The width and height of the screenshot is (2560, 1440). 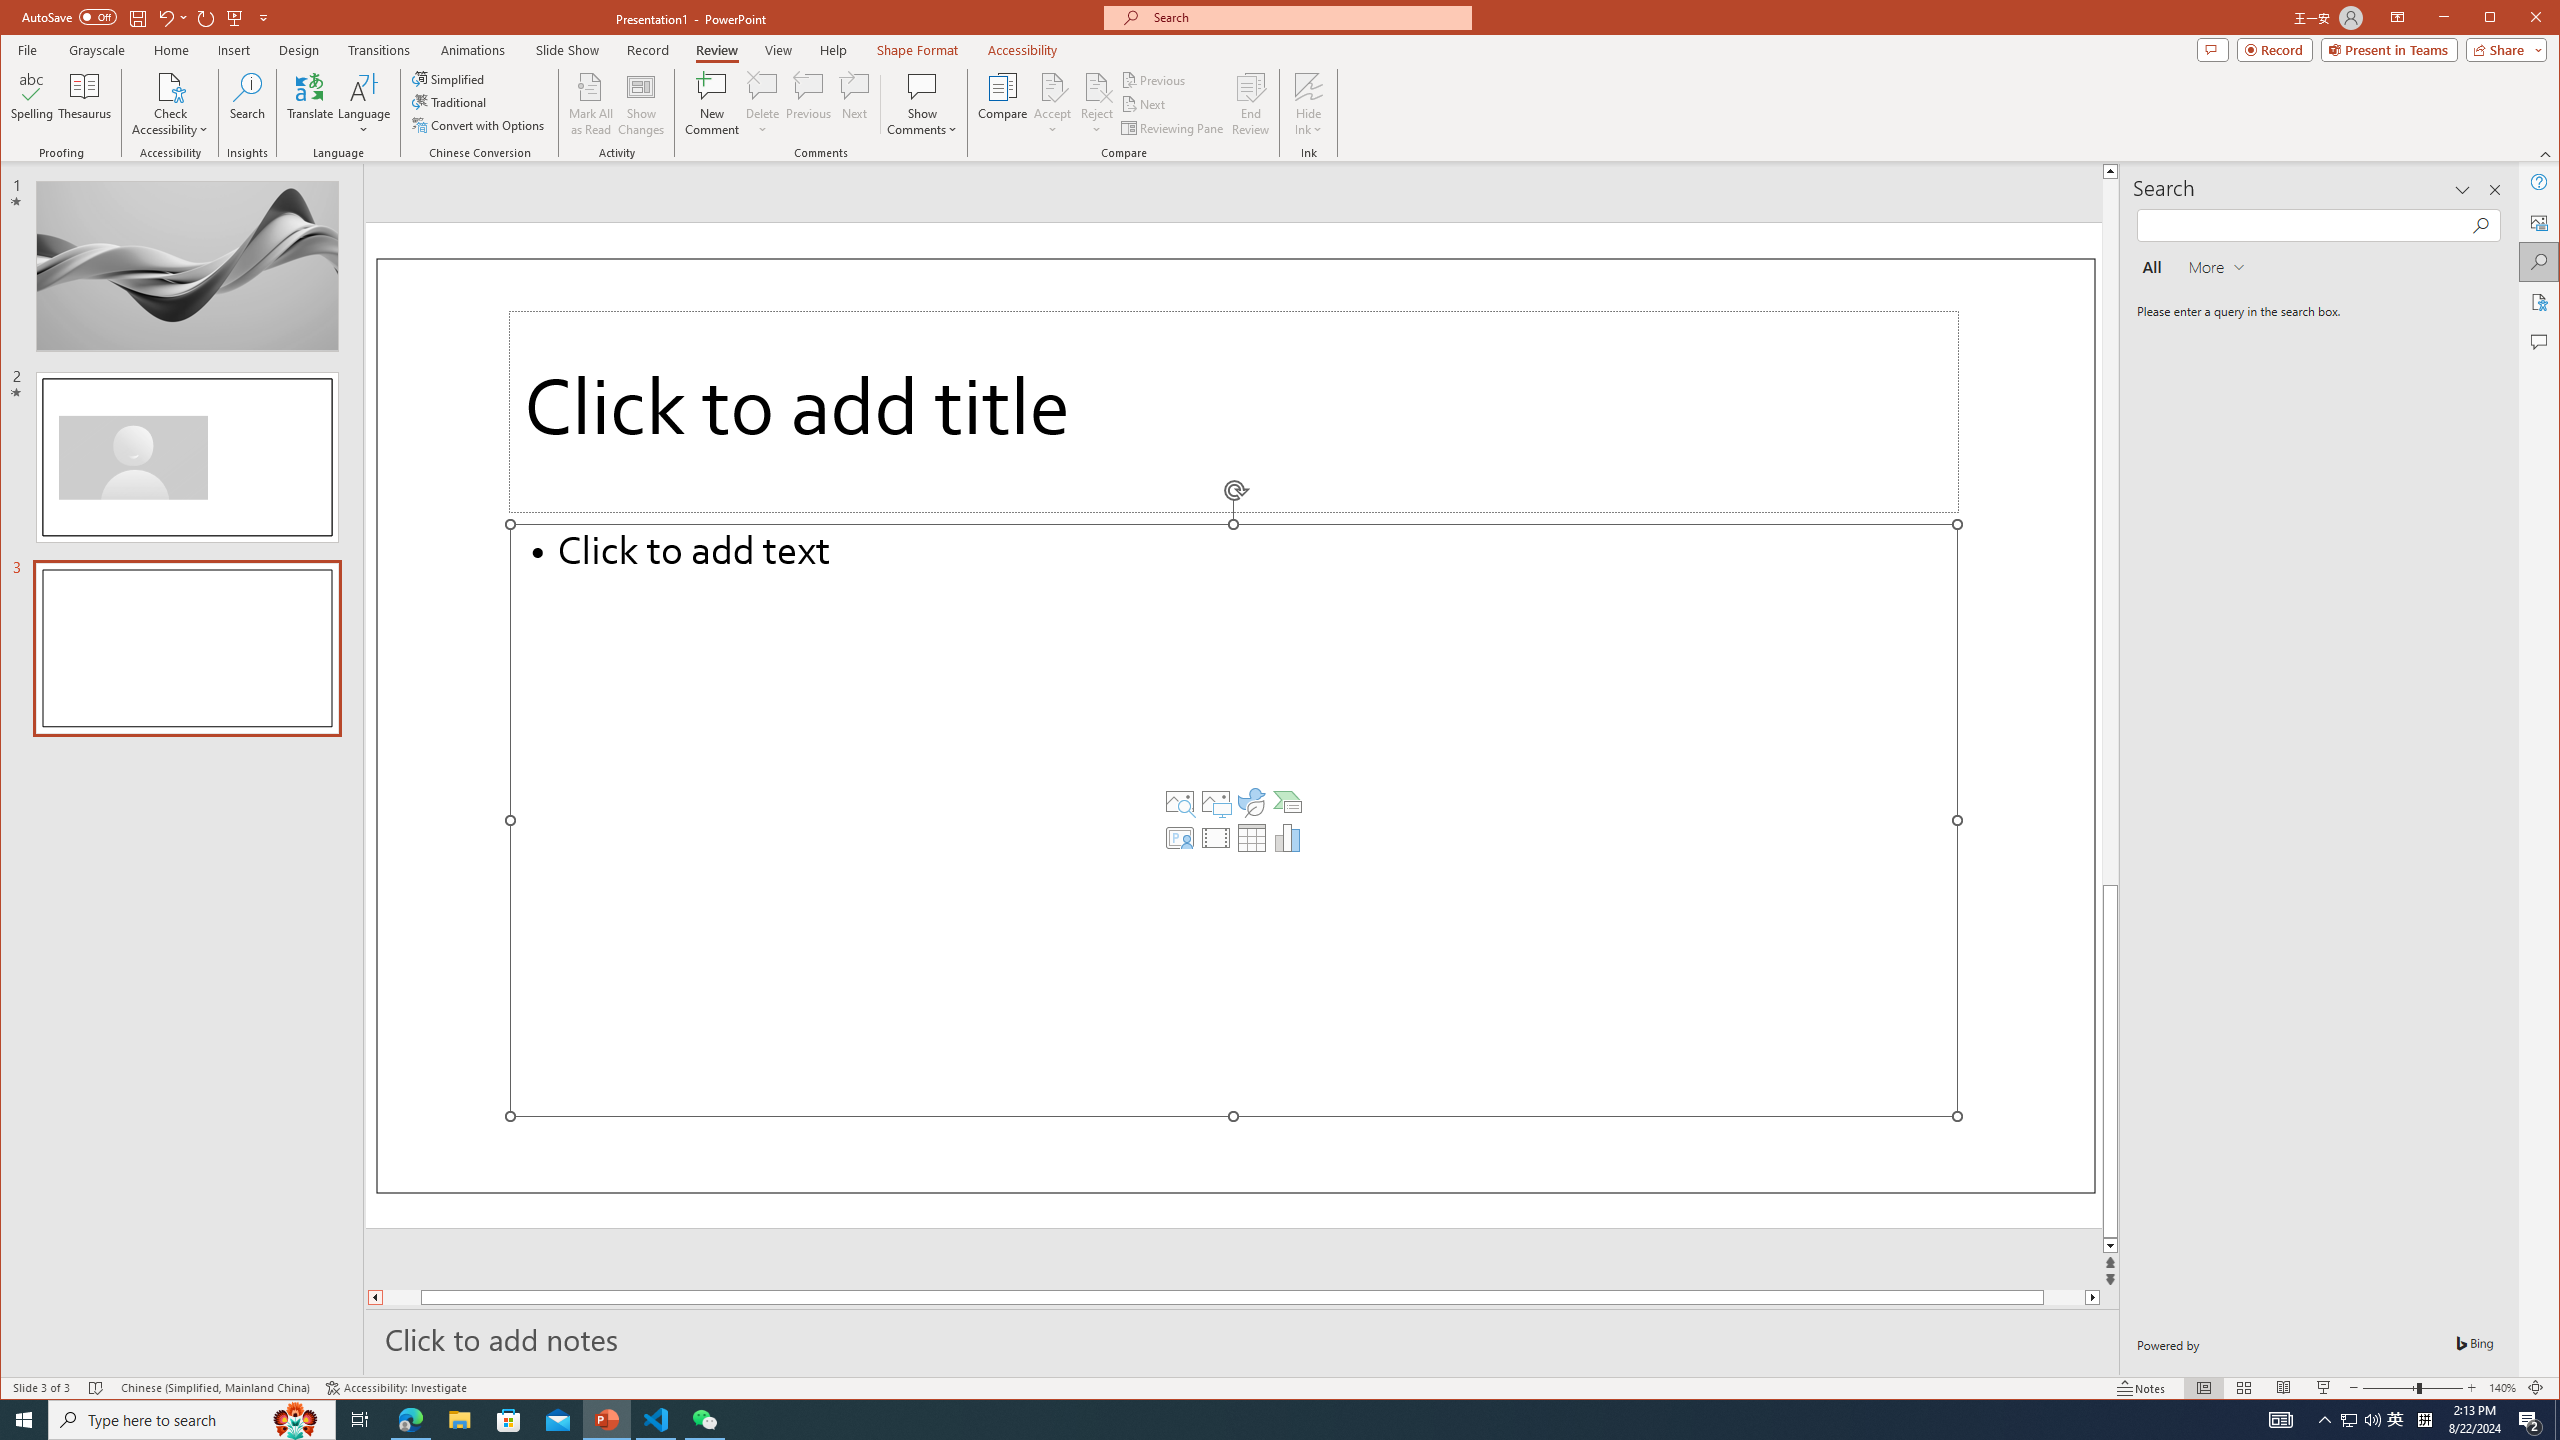 What do you see at coordinates (1155, 80) in the screenshot?
I see `Previous` at bounding box center [1155, 80].